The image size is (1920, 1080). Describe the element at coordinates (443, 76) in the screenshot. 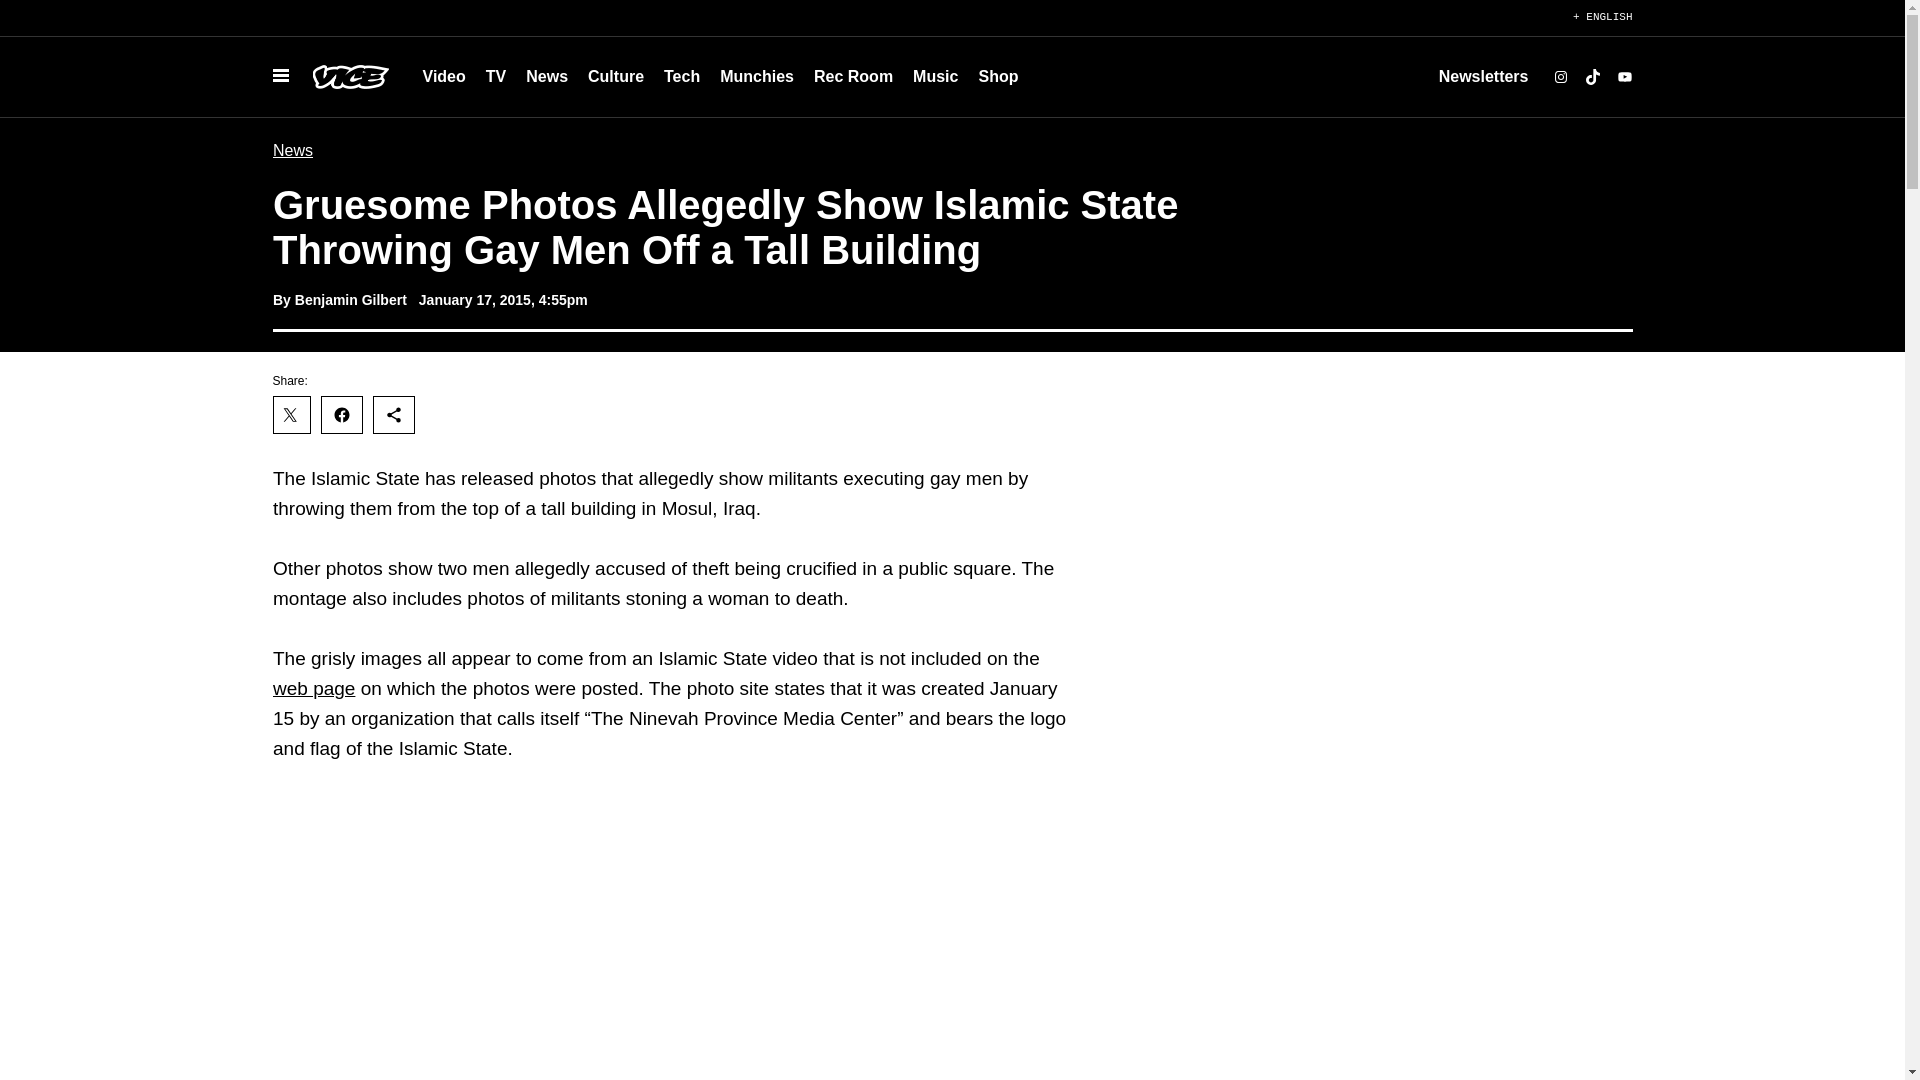

I see `Video` at that location.